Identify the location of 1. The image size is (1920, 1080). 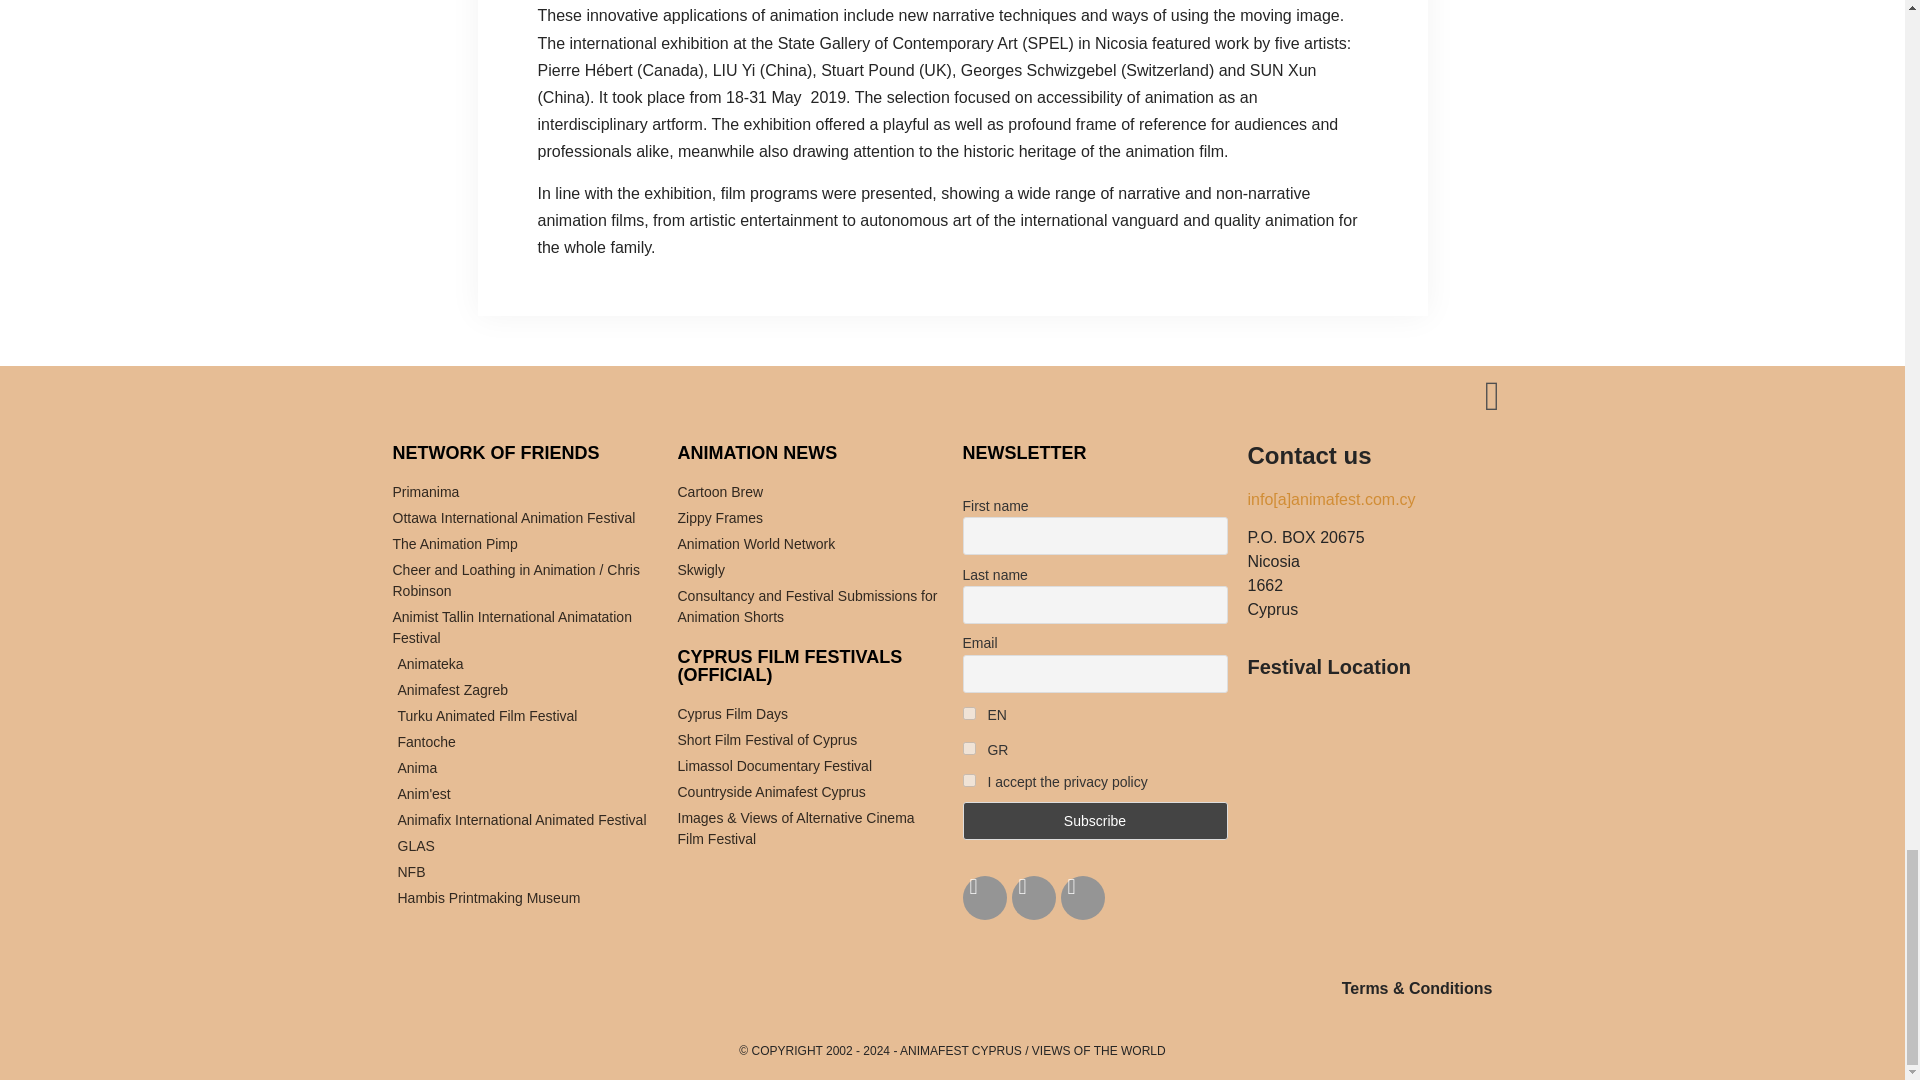
(968, 714).